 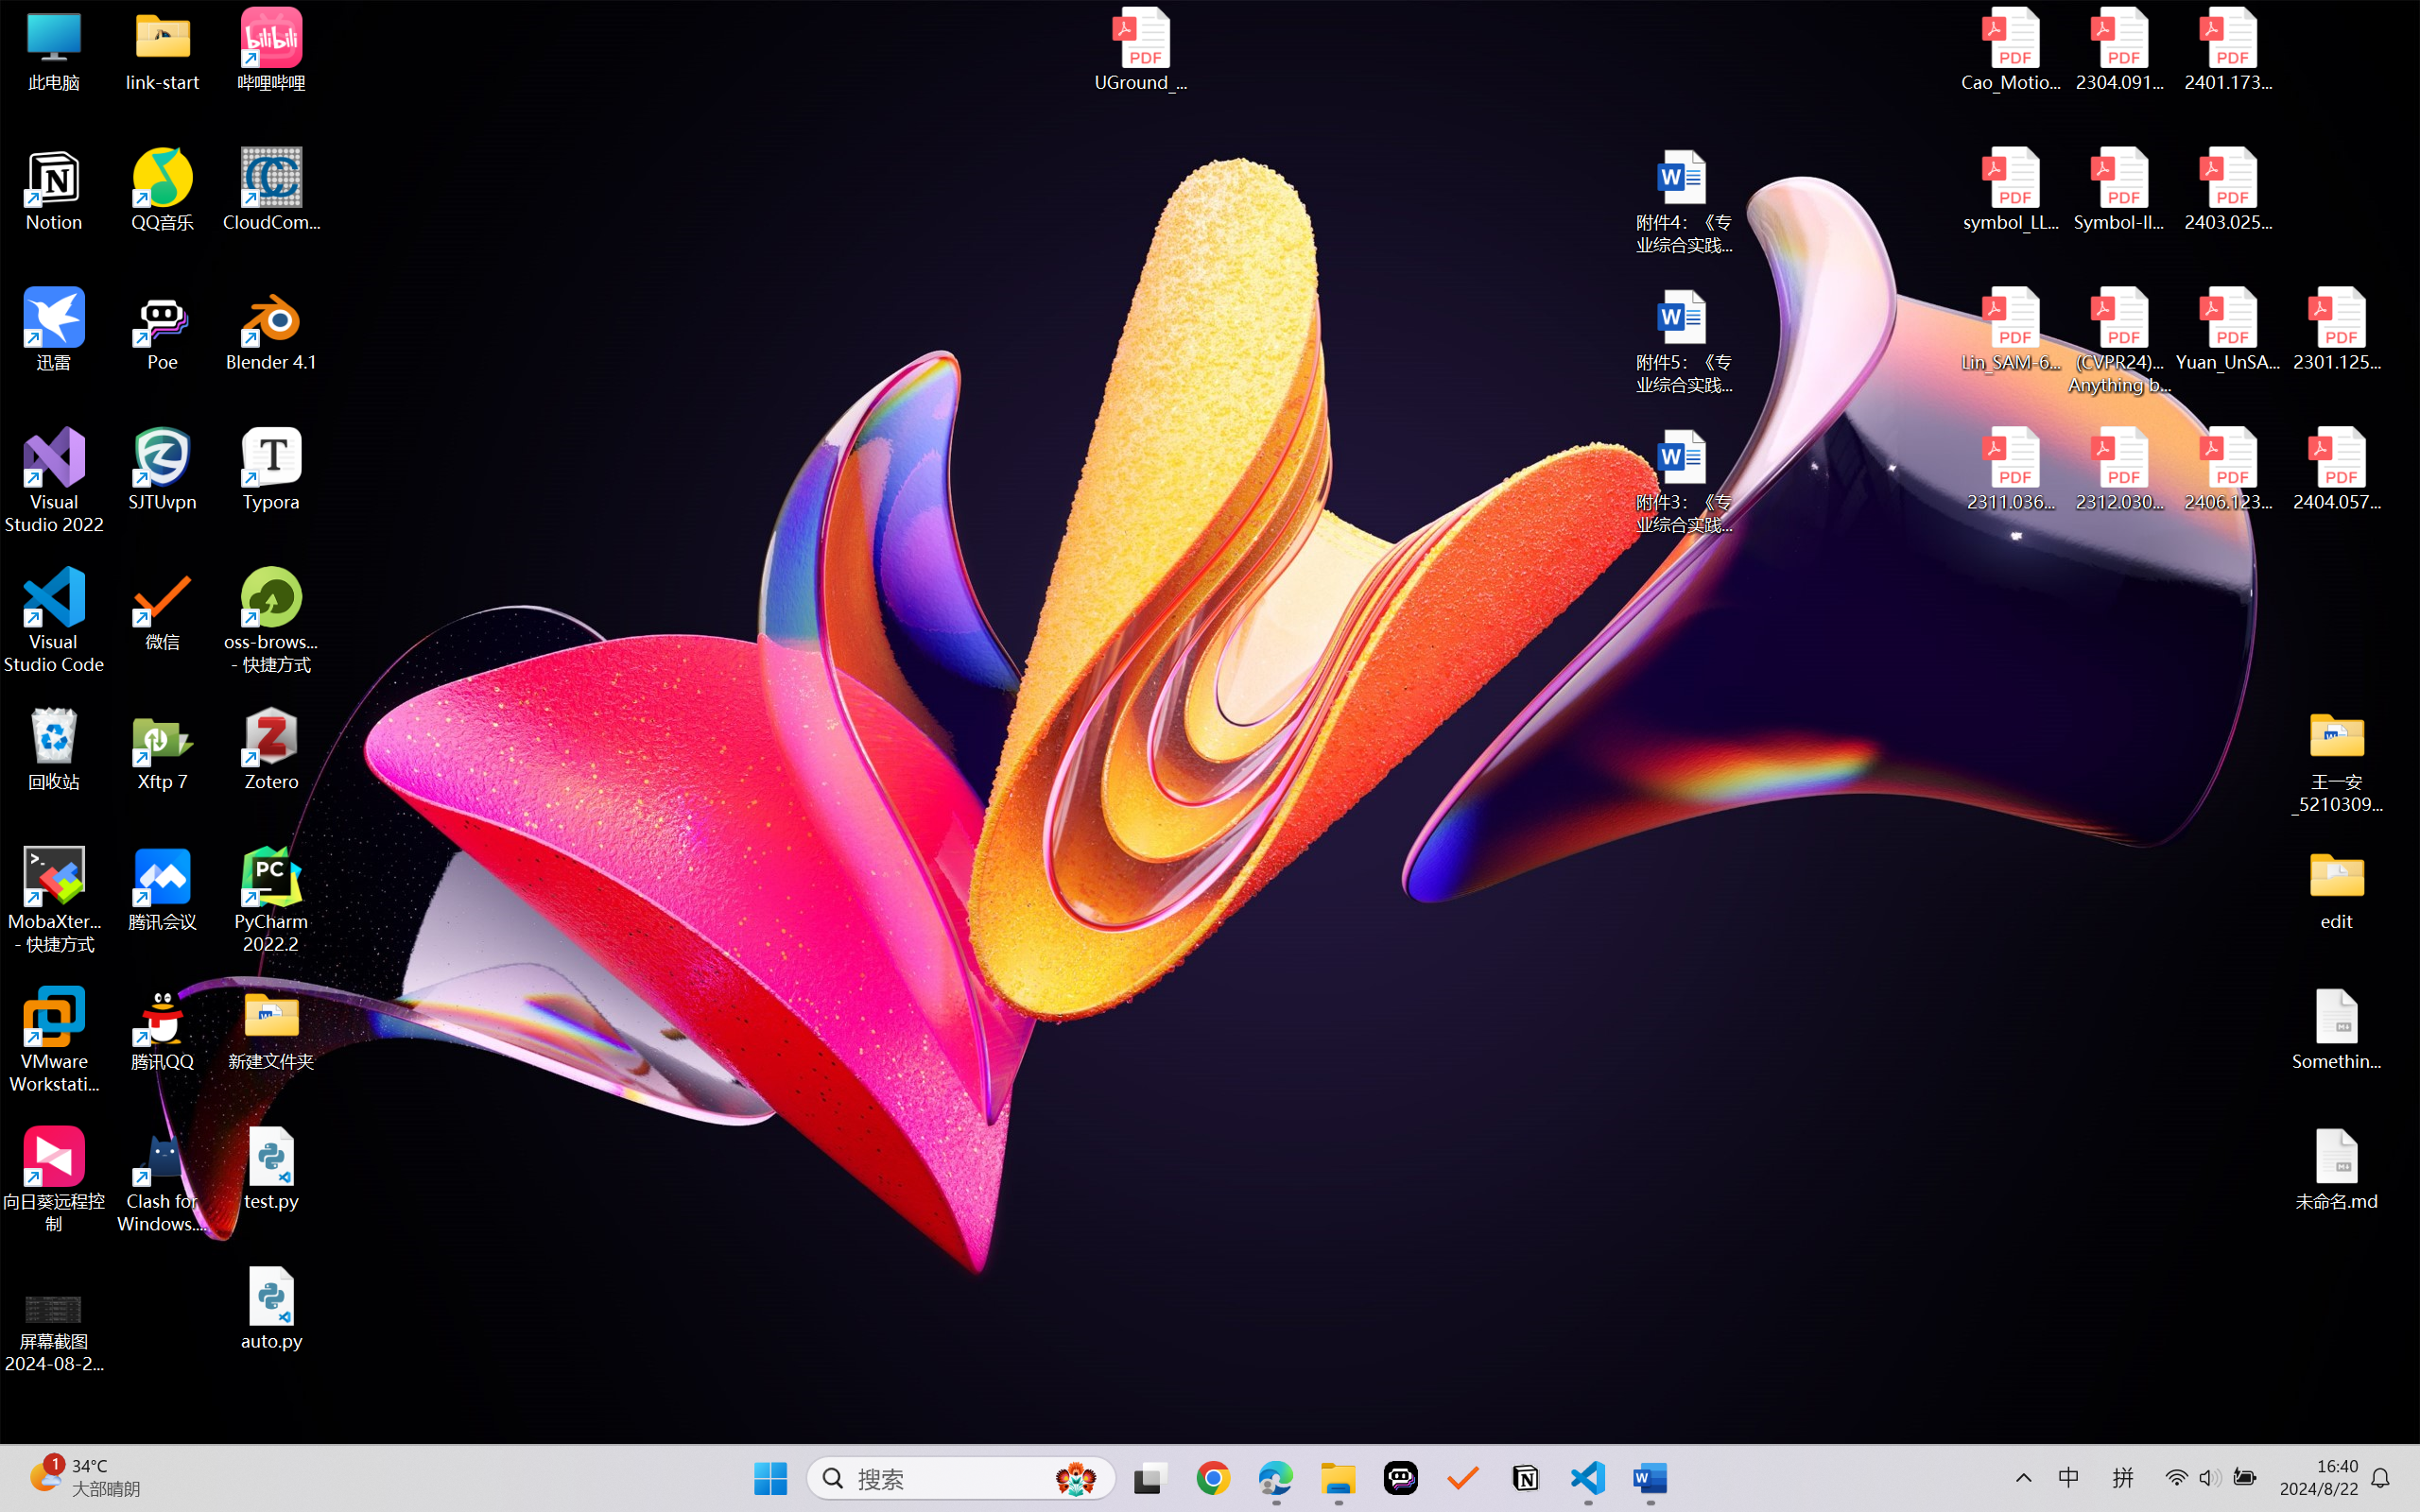 I want to click on 2401.17399v1.pdf, so click(x=2227, y=49).